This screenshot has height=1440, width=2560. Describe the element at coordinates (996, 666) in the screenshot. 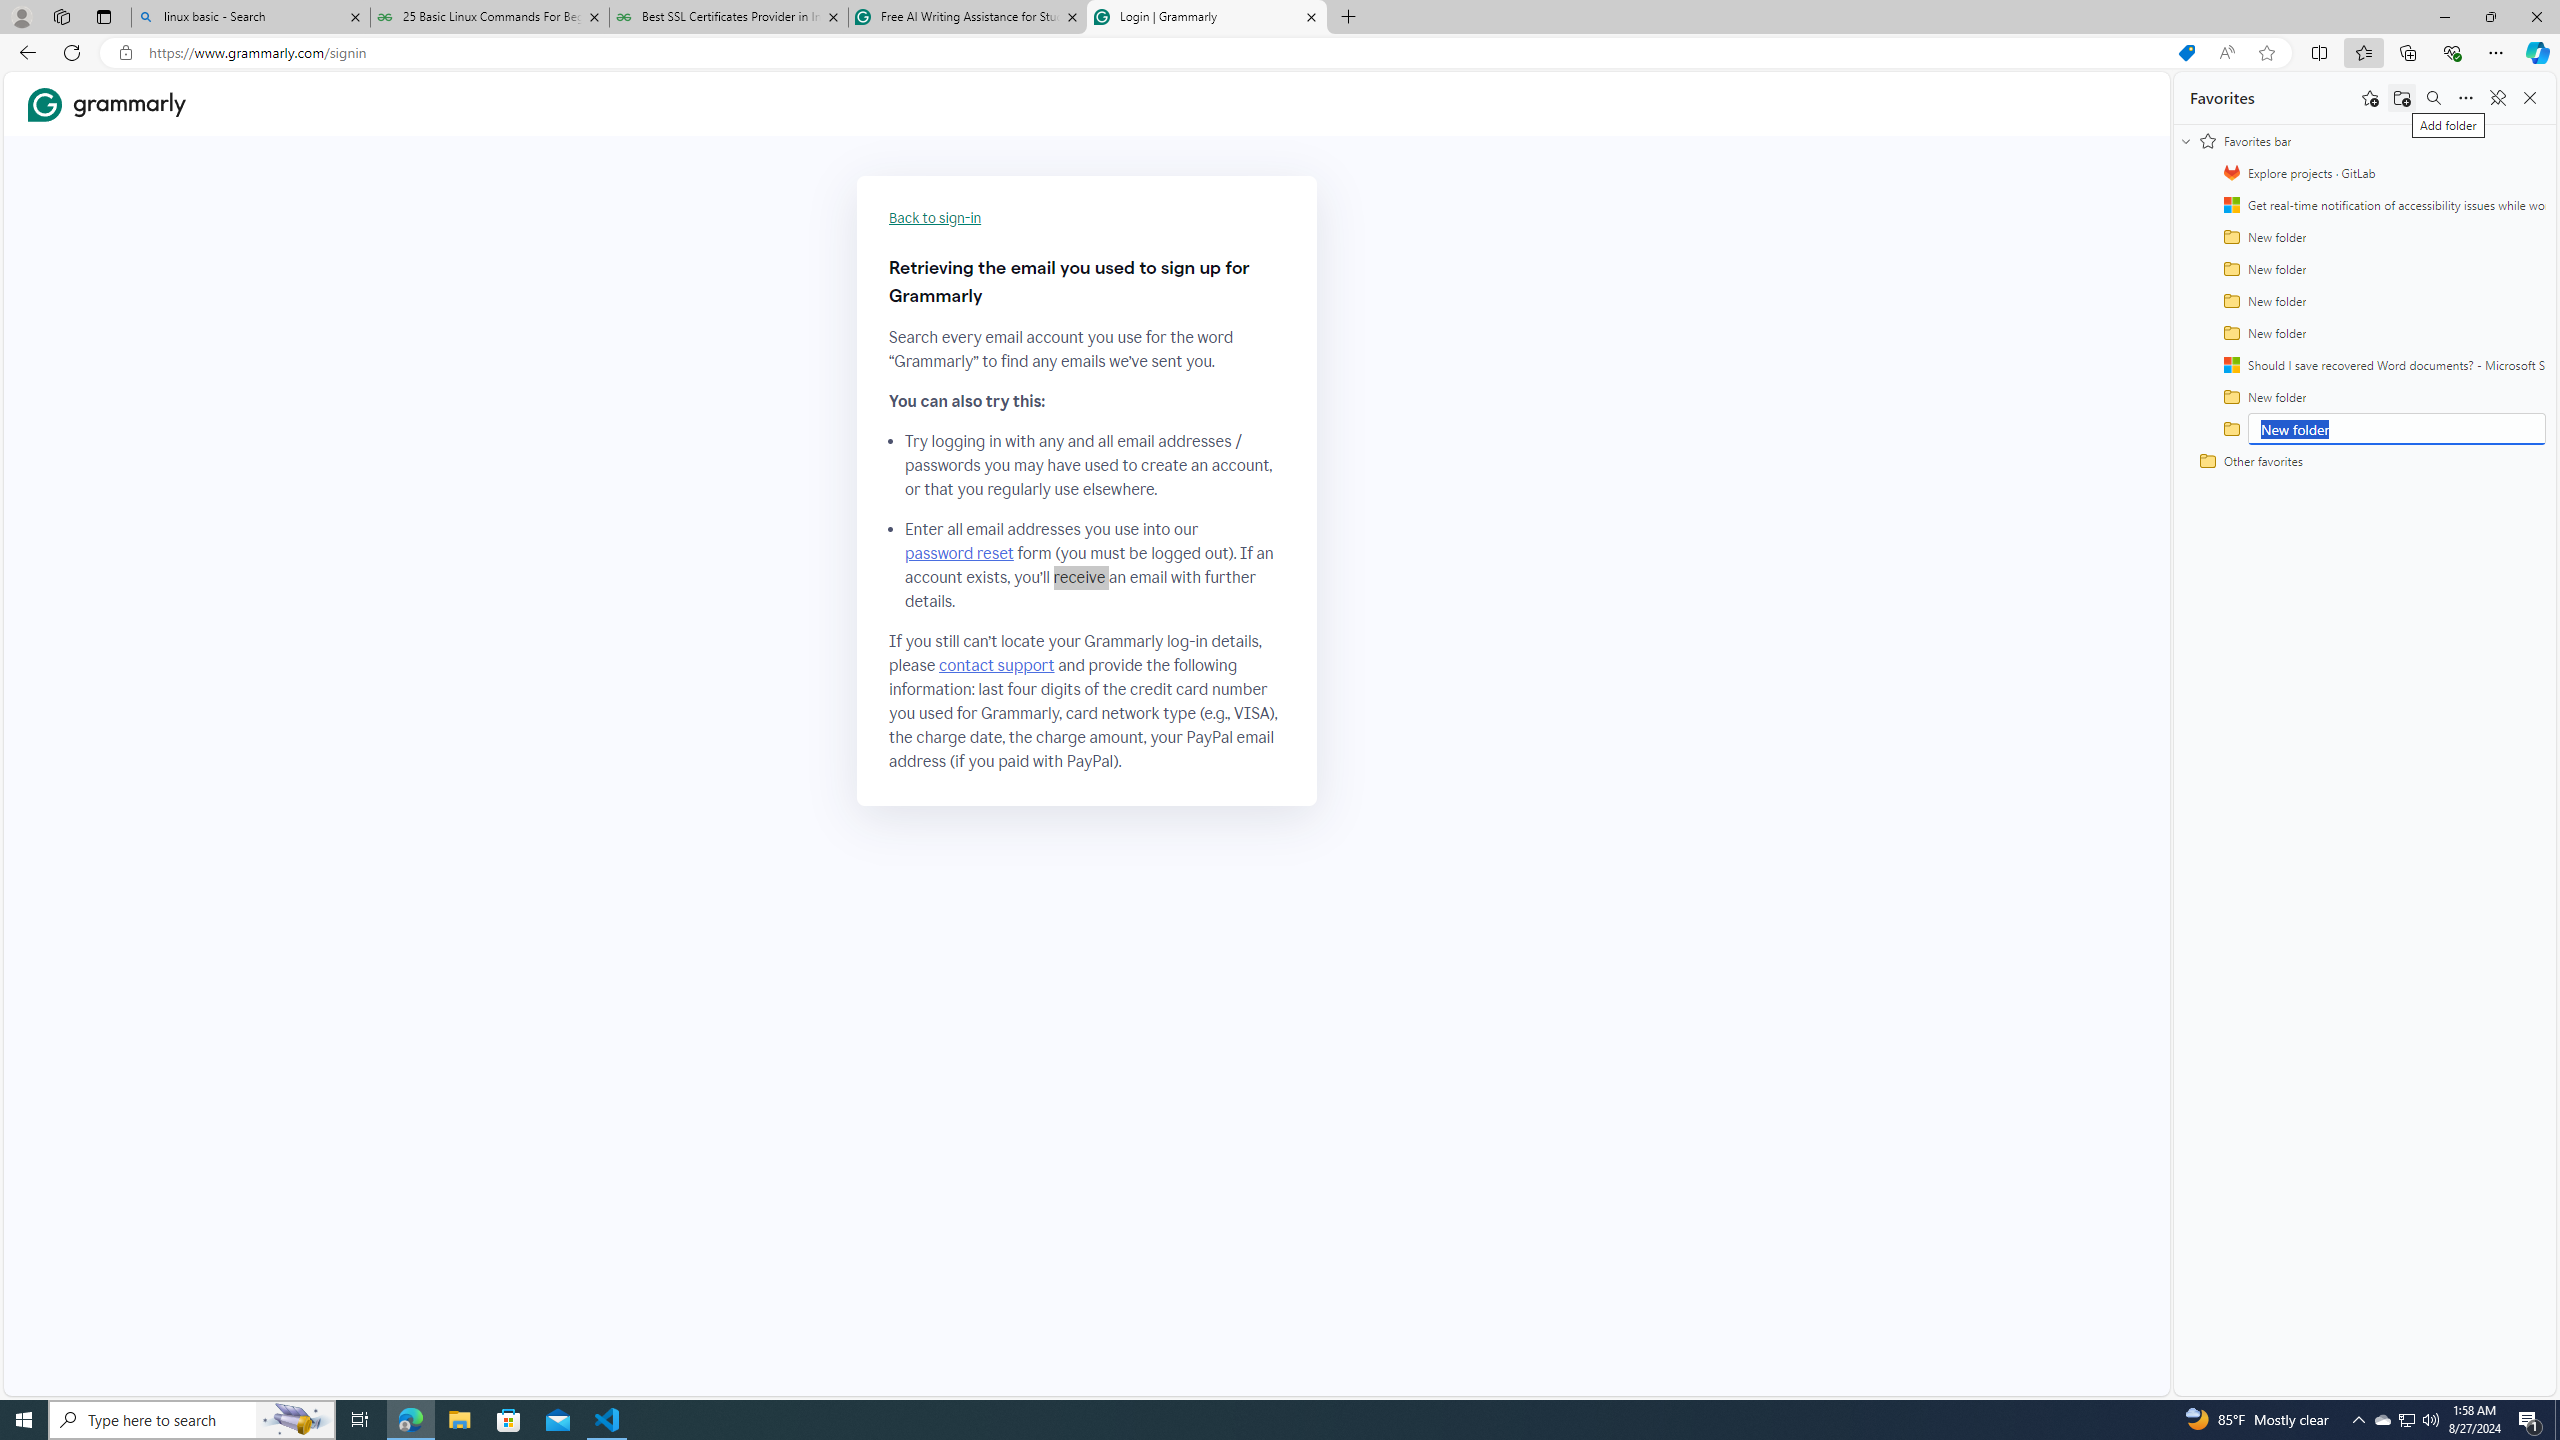

I see `contact support` at that location.